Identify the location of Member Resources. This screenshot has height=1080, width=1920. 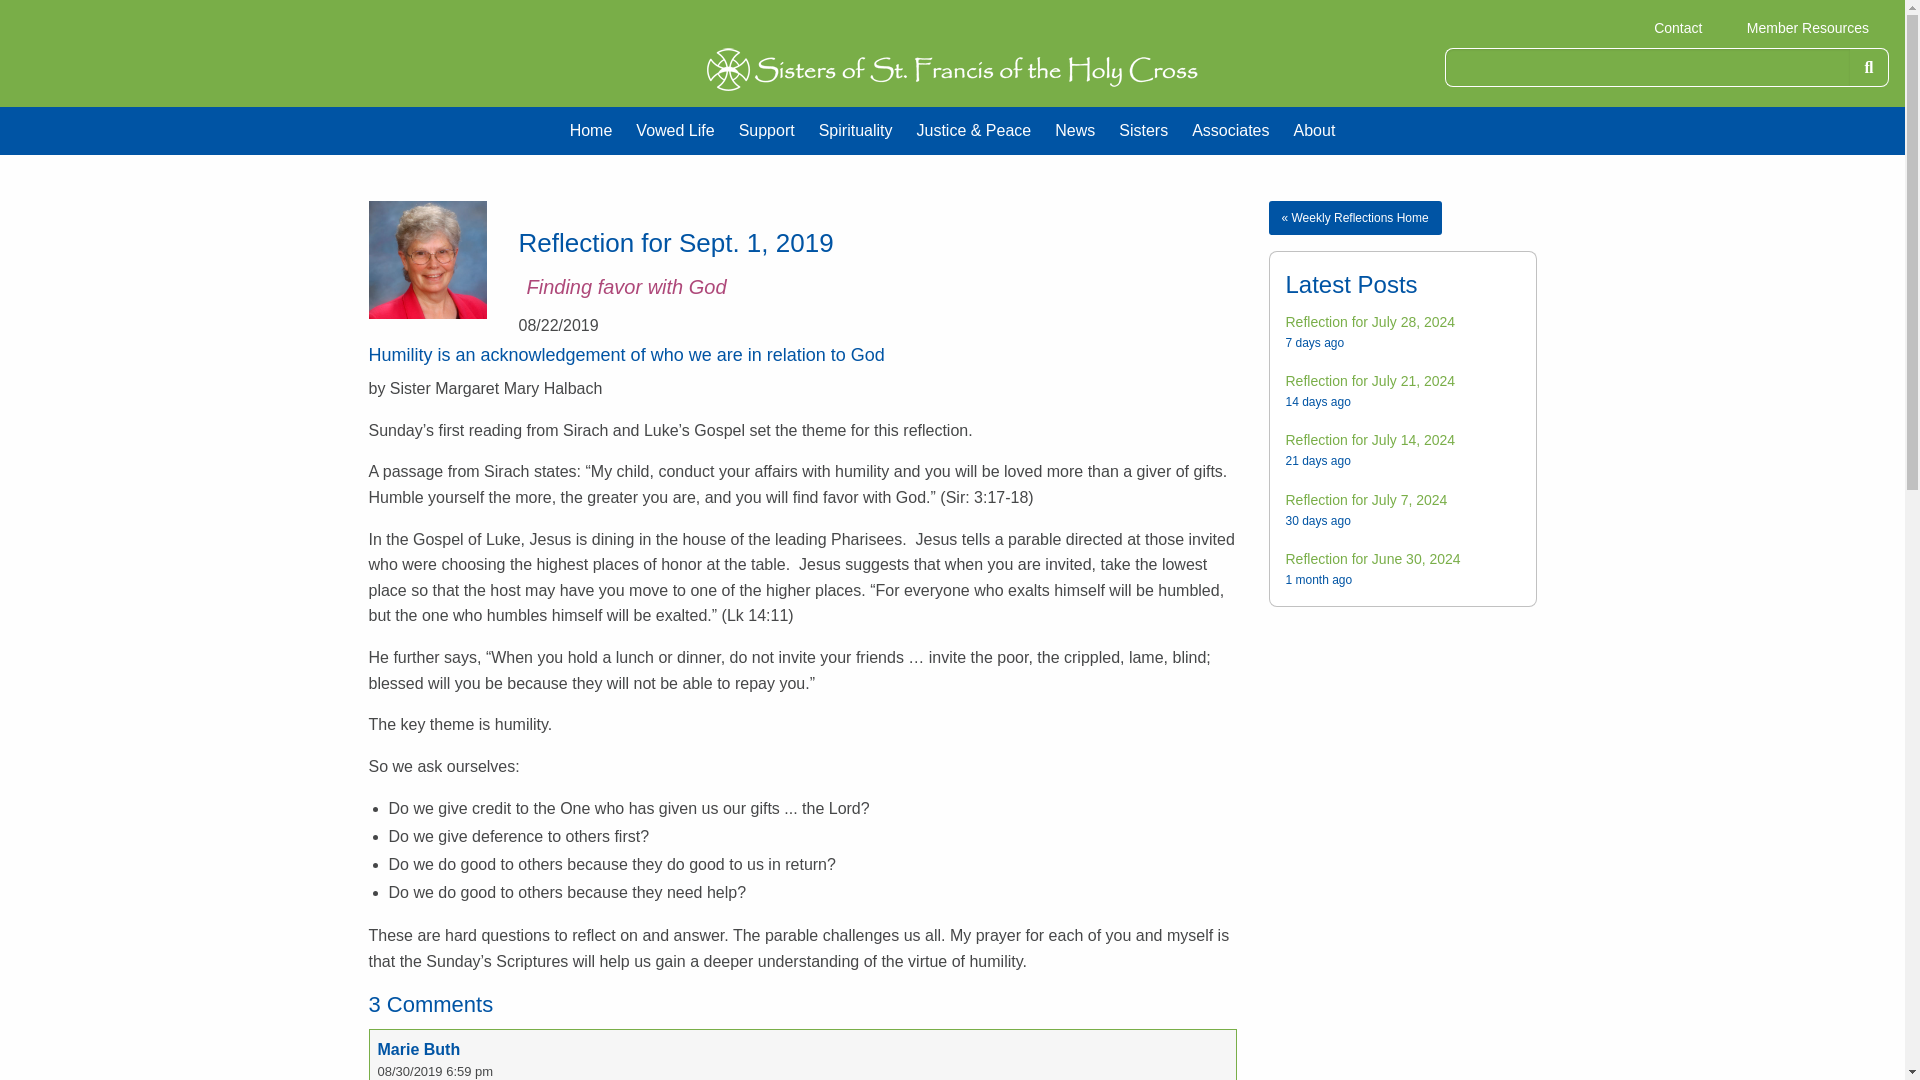
(1808, 28).